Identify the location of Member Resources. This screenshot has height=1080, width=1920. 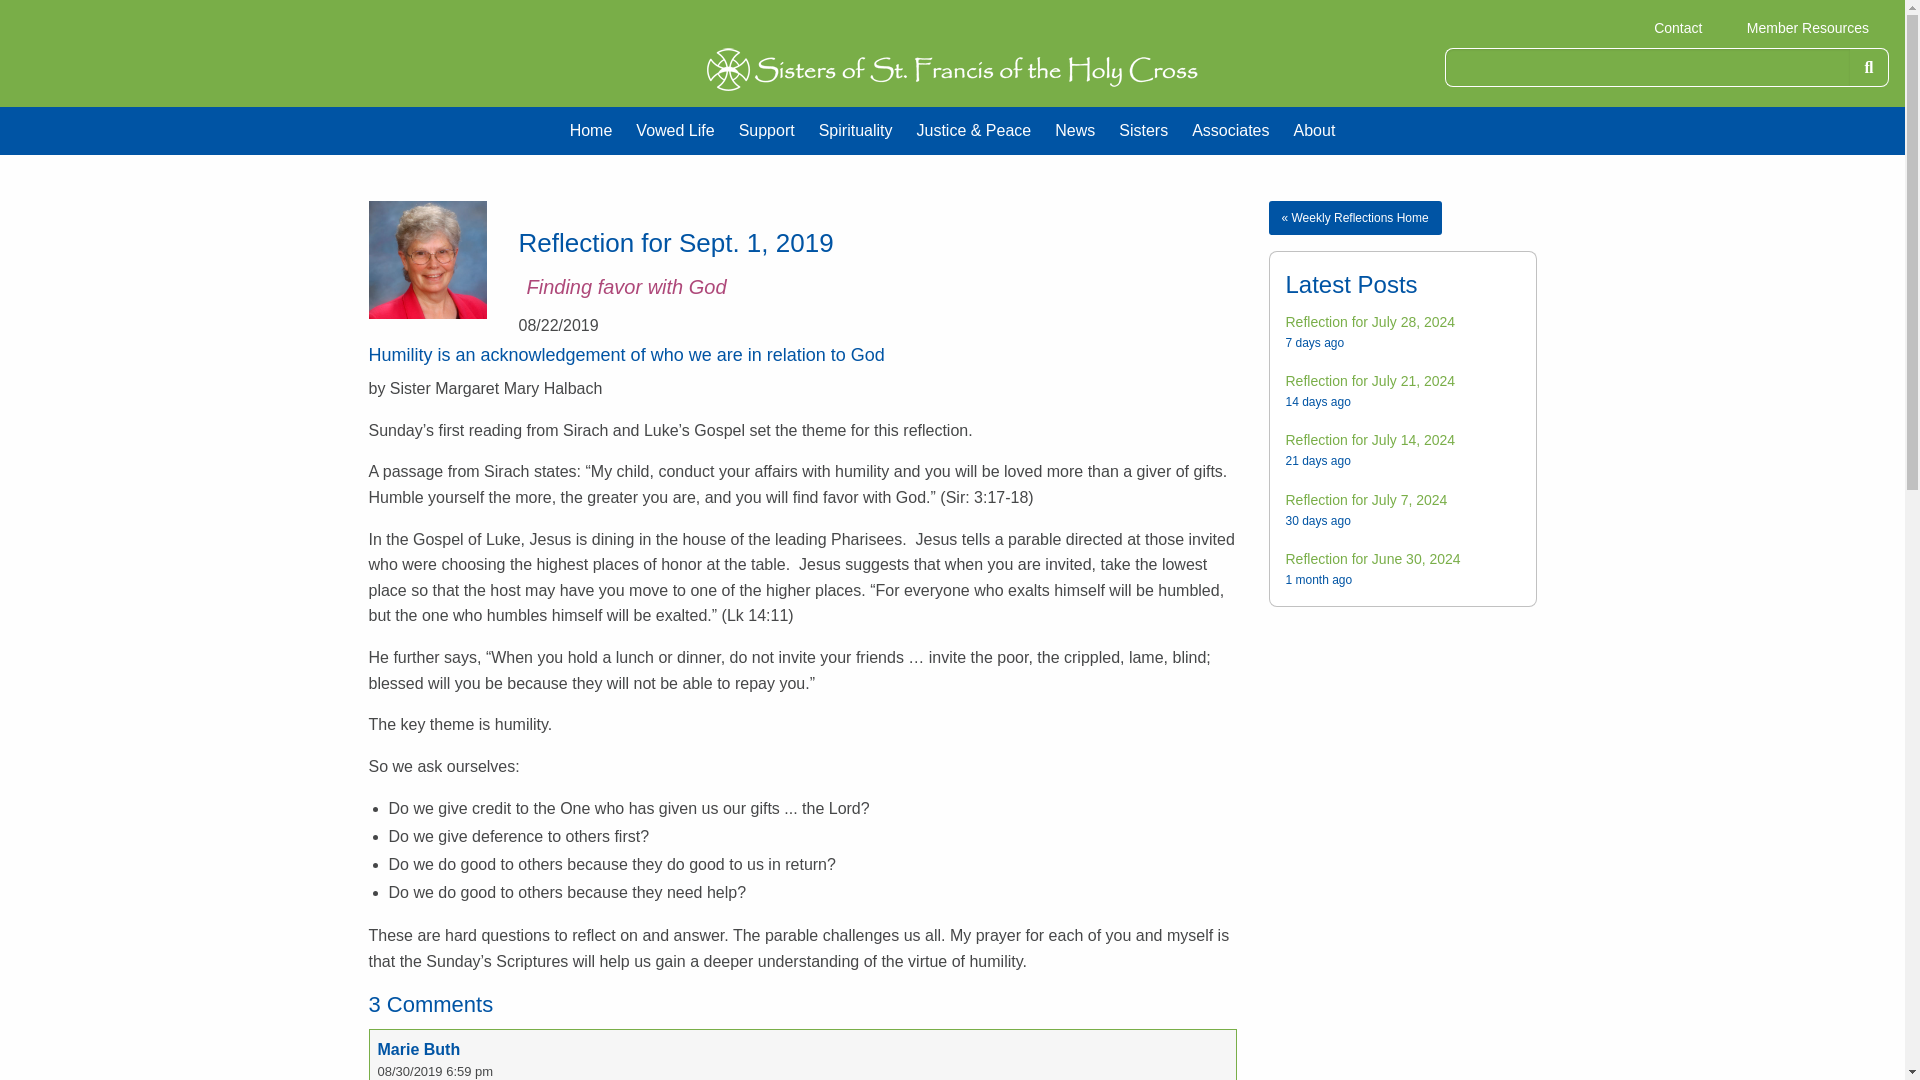
(1808, 28).